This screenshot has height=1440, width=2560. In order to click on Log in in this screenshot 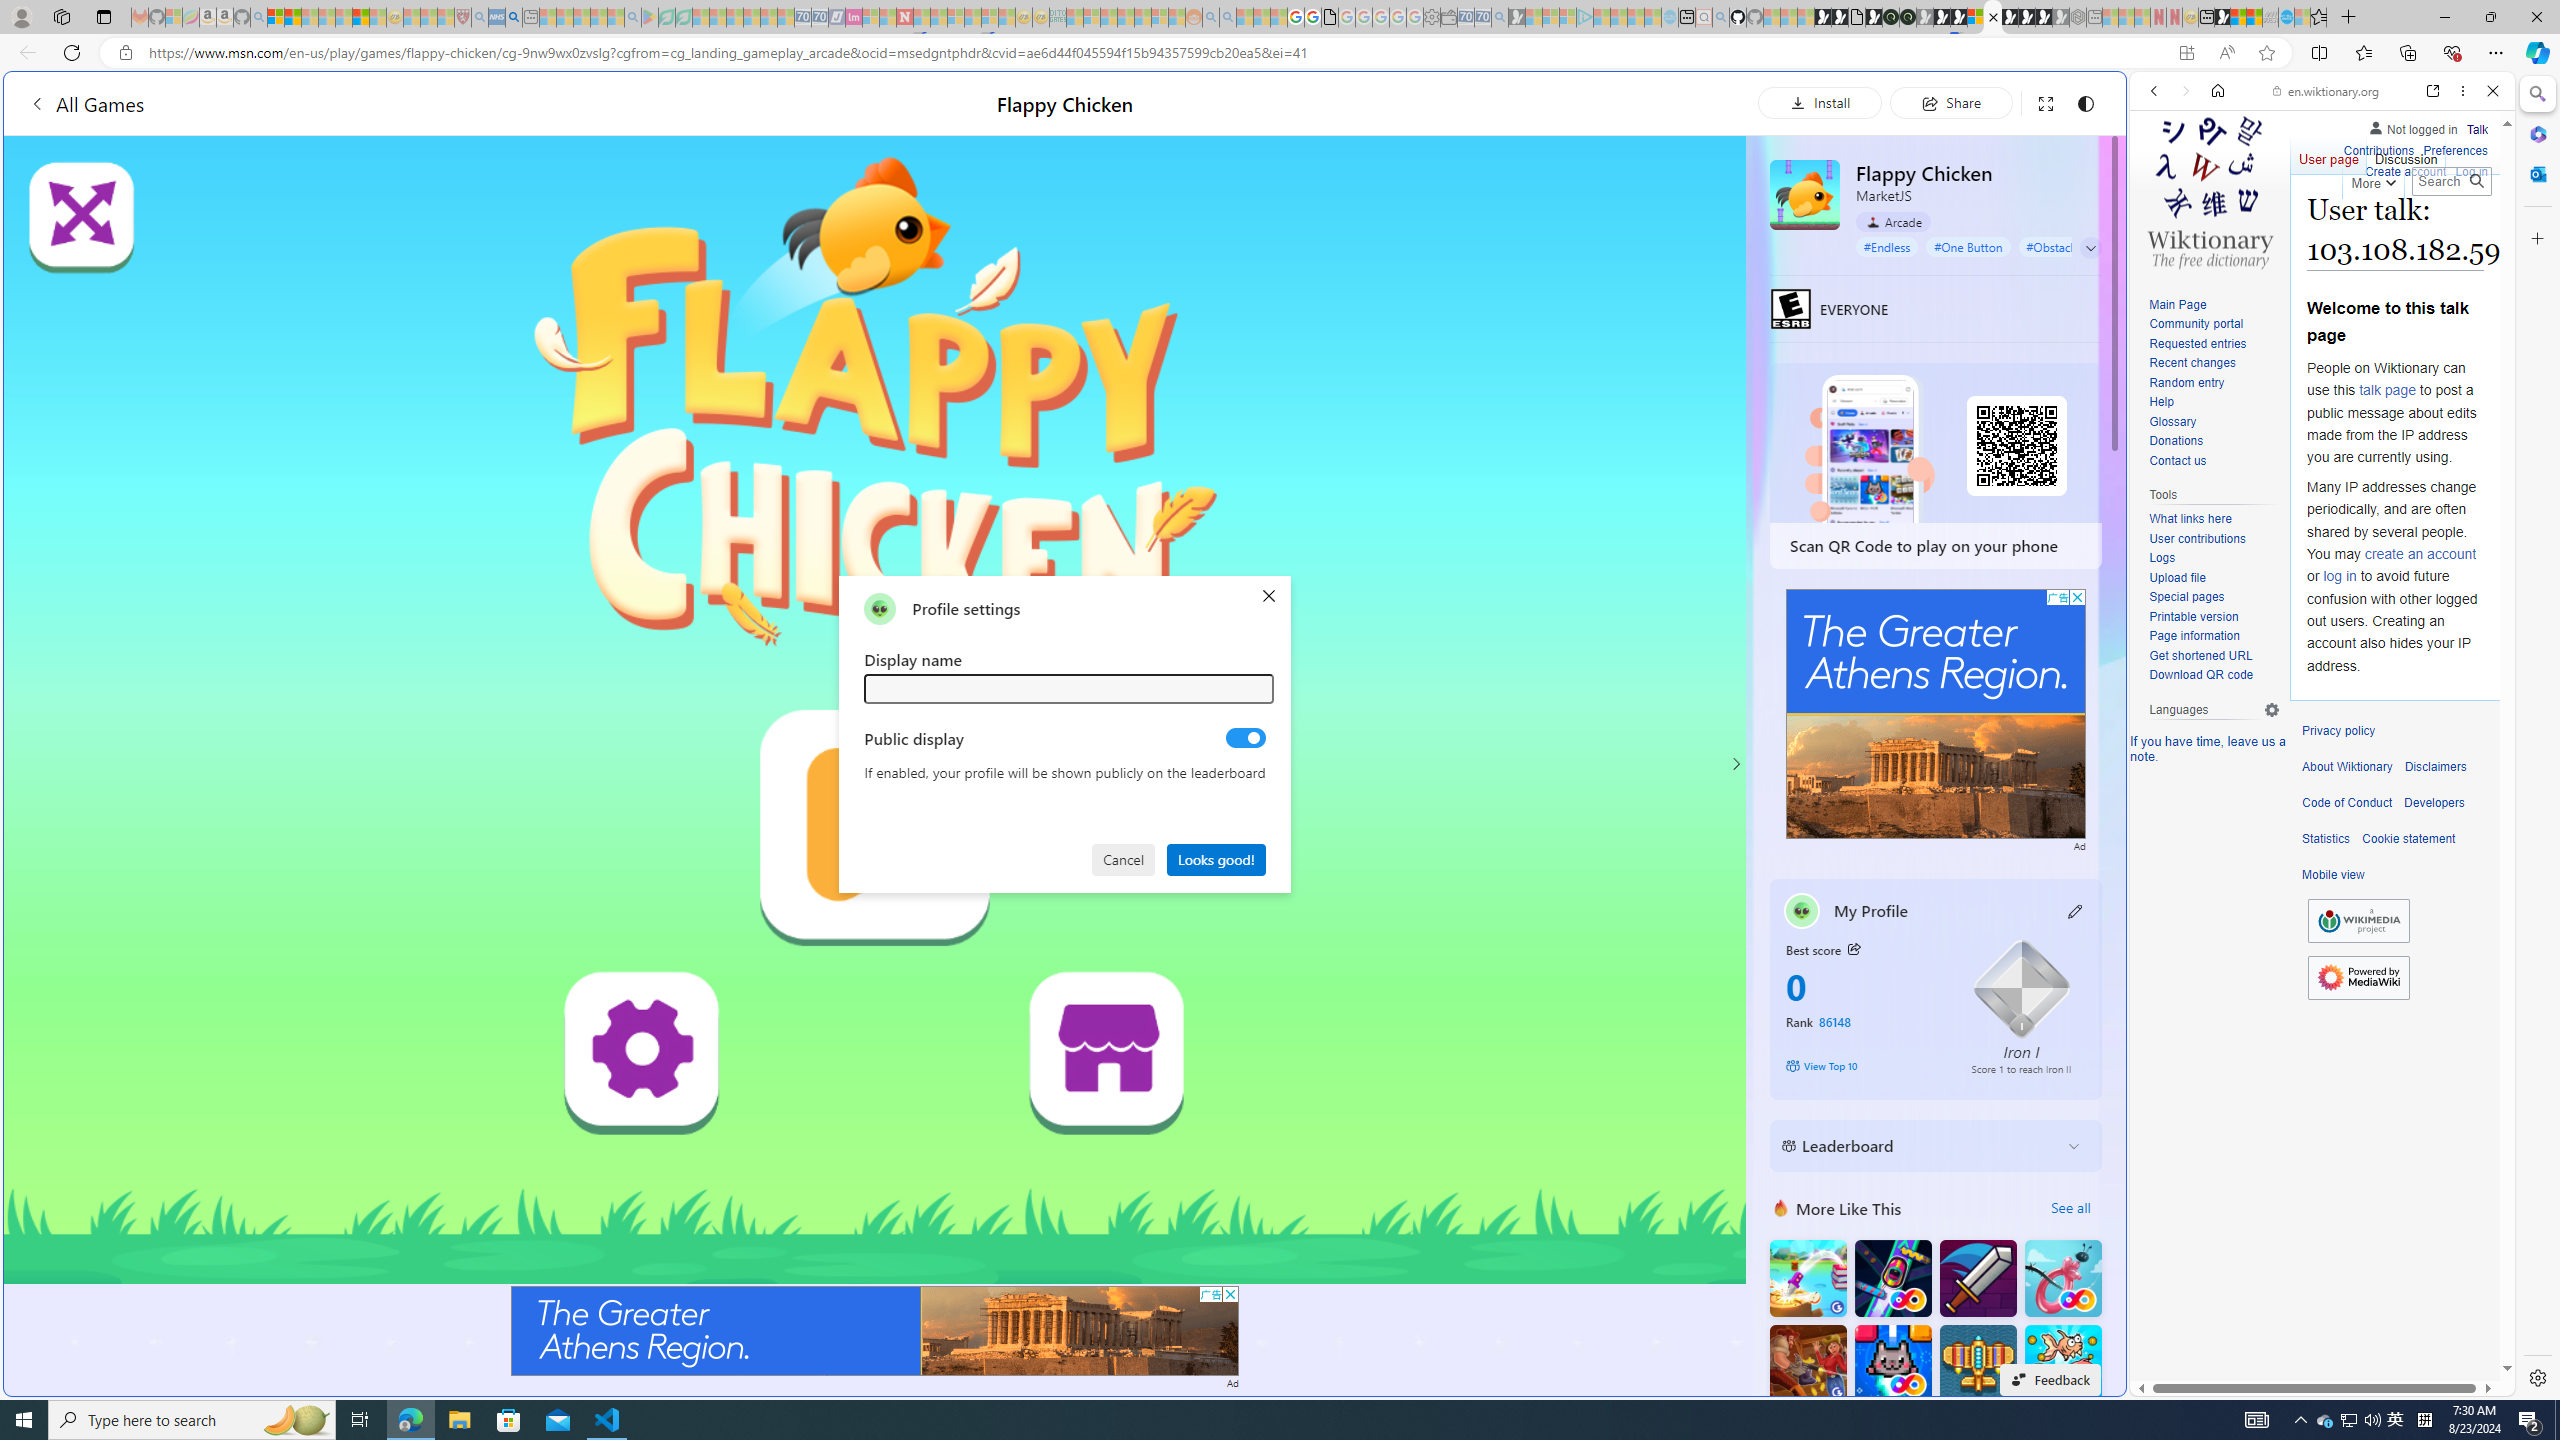, I will do `click(2472, 169)`.